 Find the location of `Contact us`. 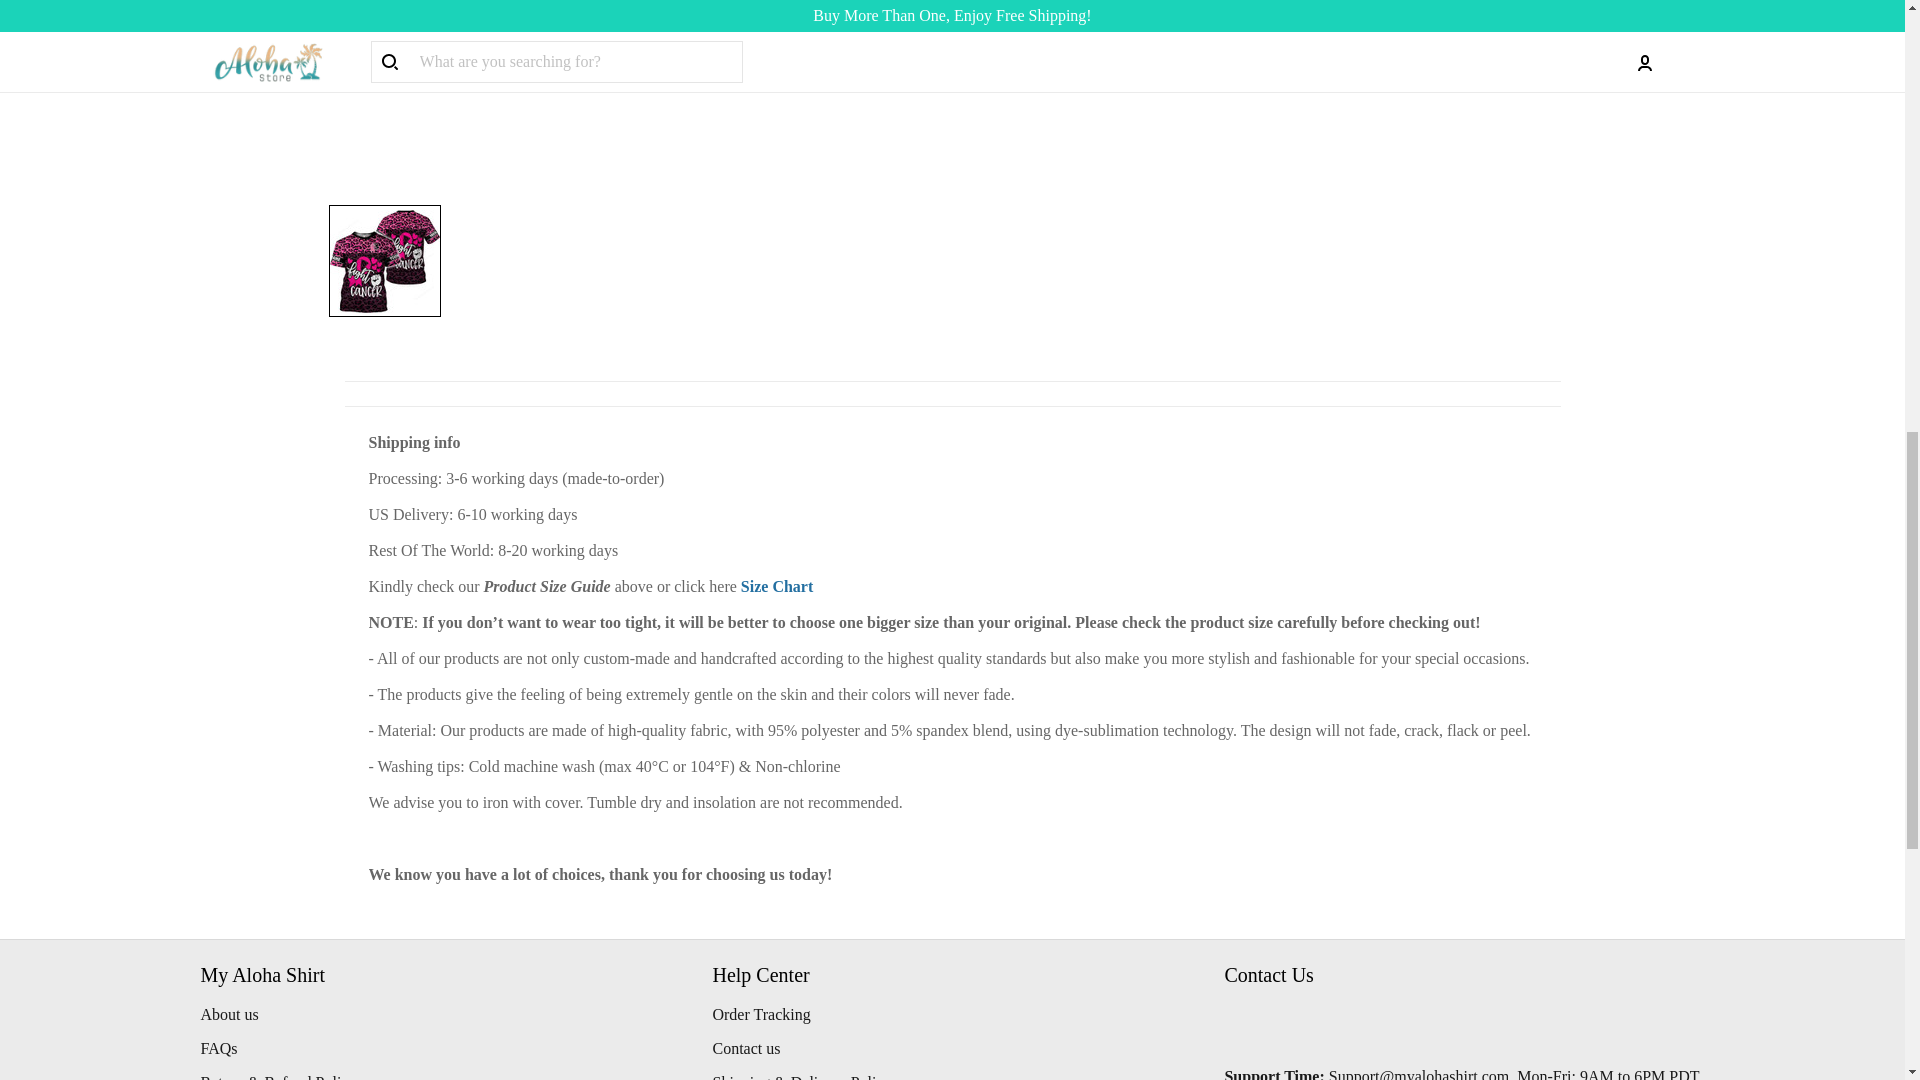

Contact us is located at coordinates (746, 1048).